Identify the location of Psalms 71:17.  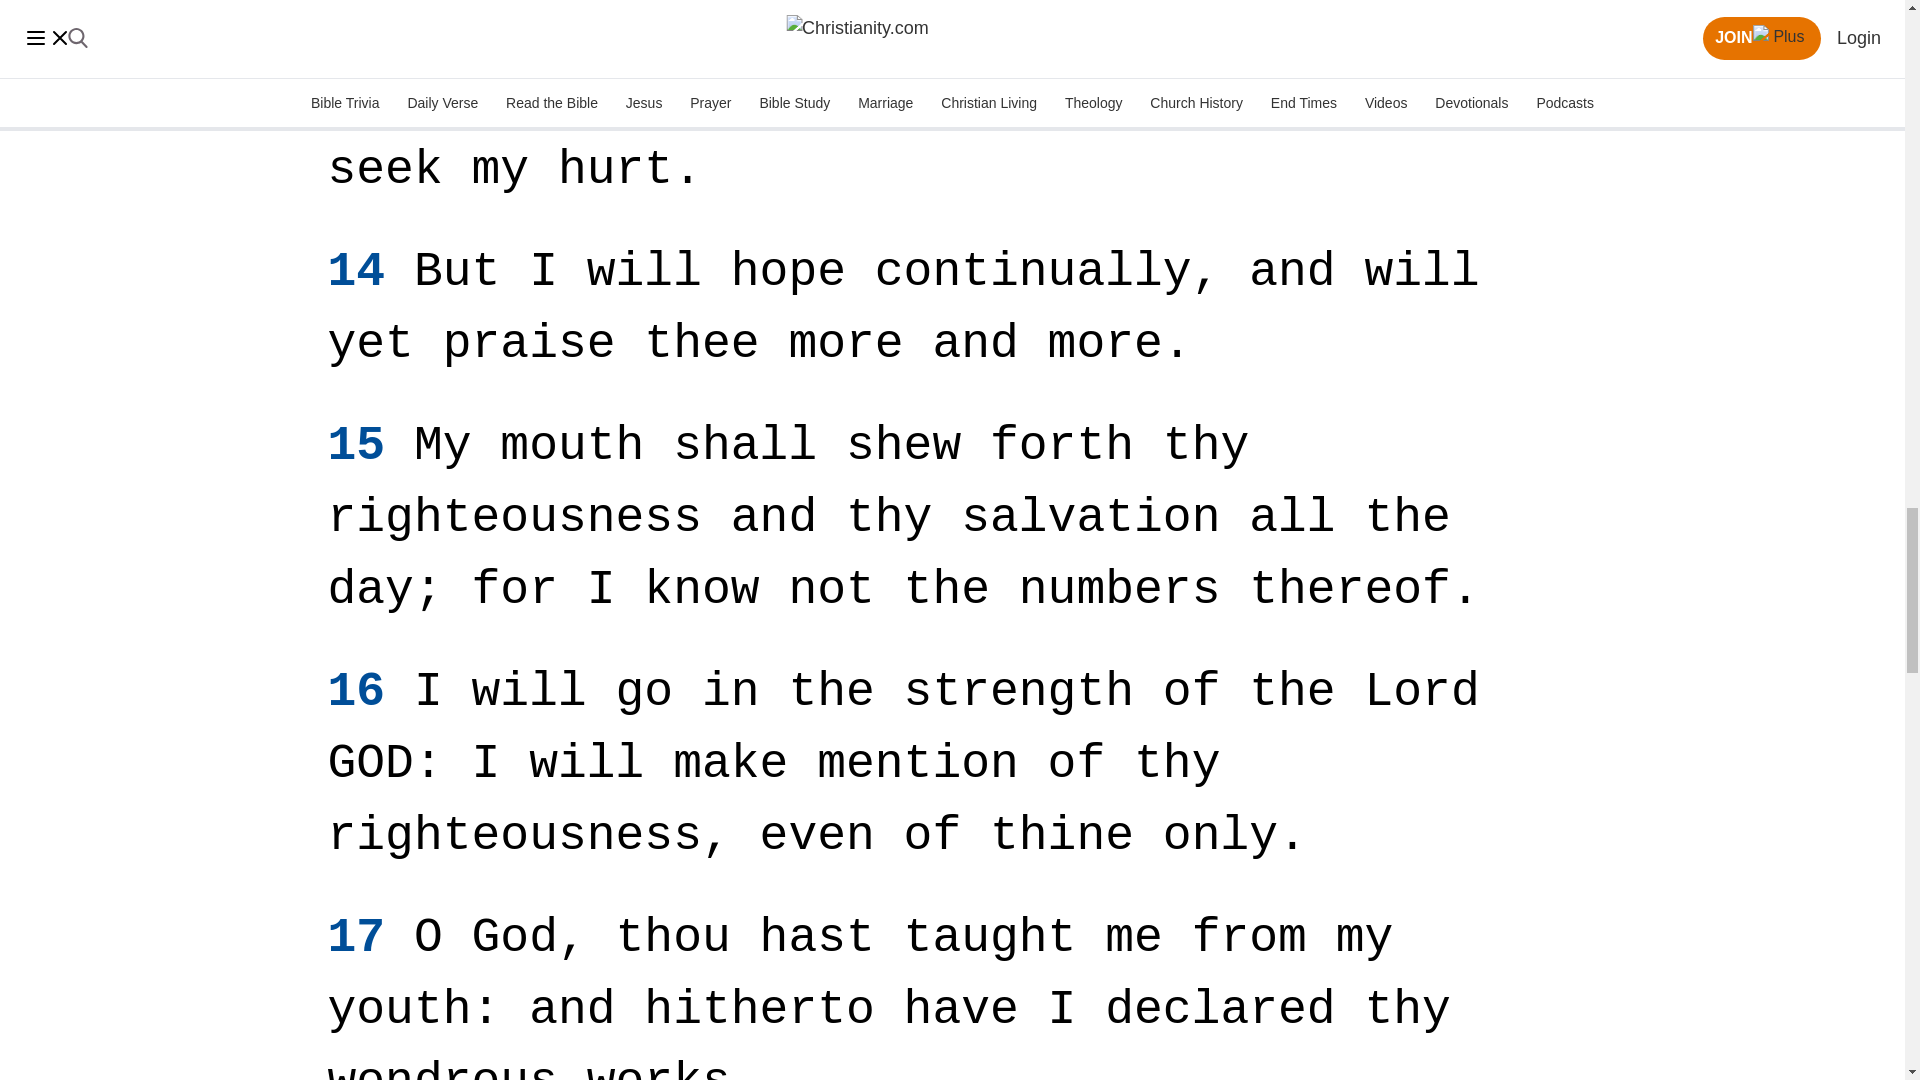
(356, 938).